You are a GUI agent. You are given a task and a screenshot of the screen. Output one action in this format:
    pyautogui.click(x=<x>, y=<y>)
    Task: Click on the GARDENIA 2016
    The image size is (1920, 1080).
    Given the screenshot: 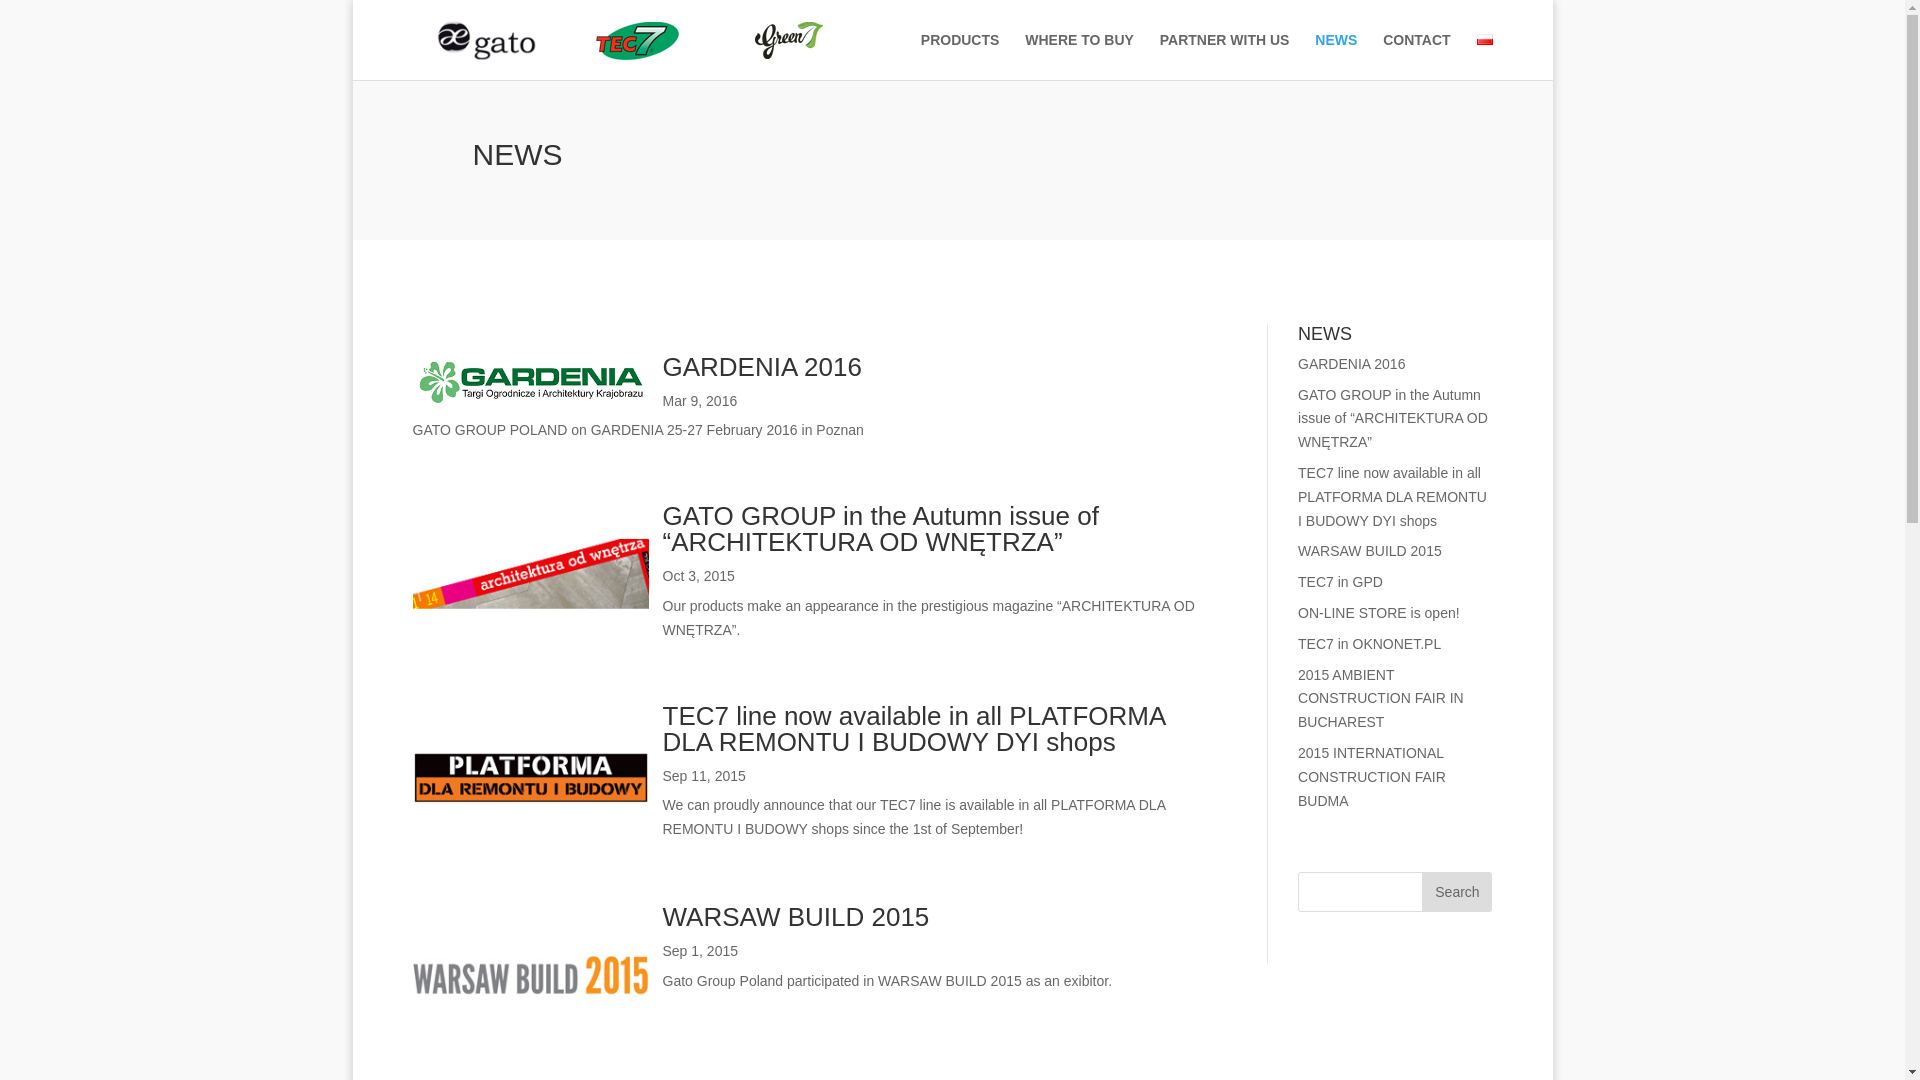 What is the action you would take?
    pyautogui.click(x=1351, y=364)
    